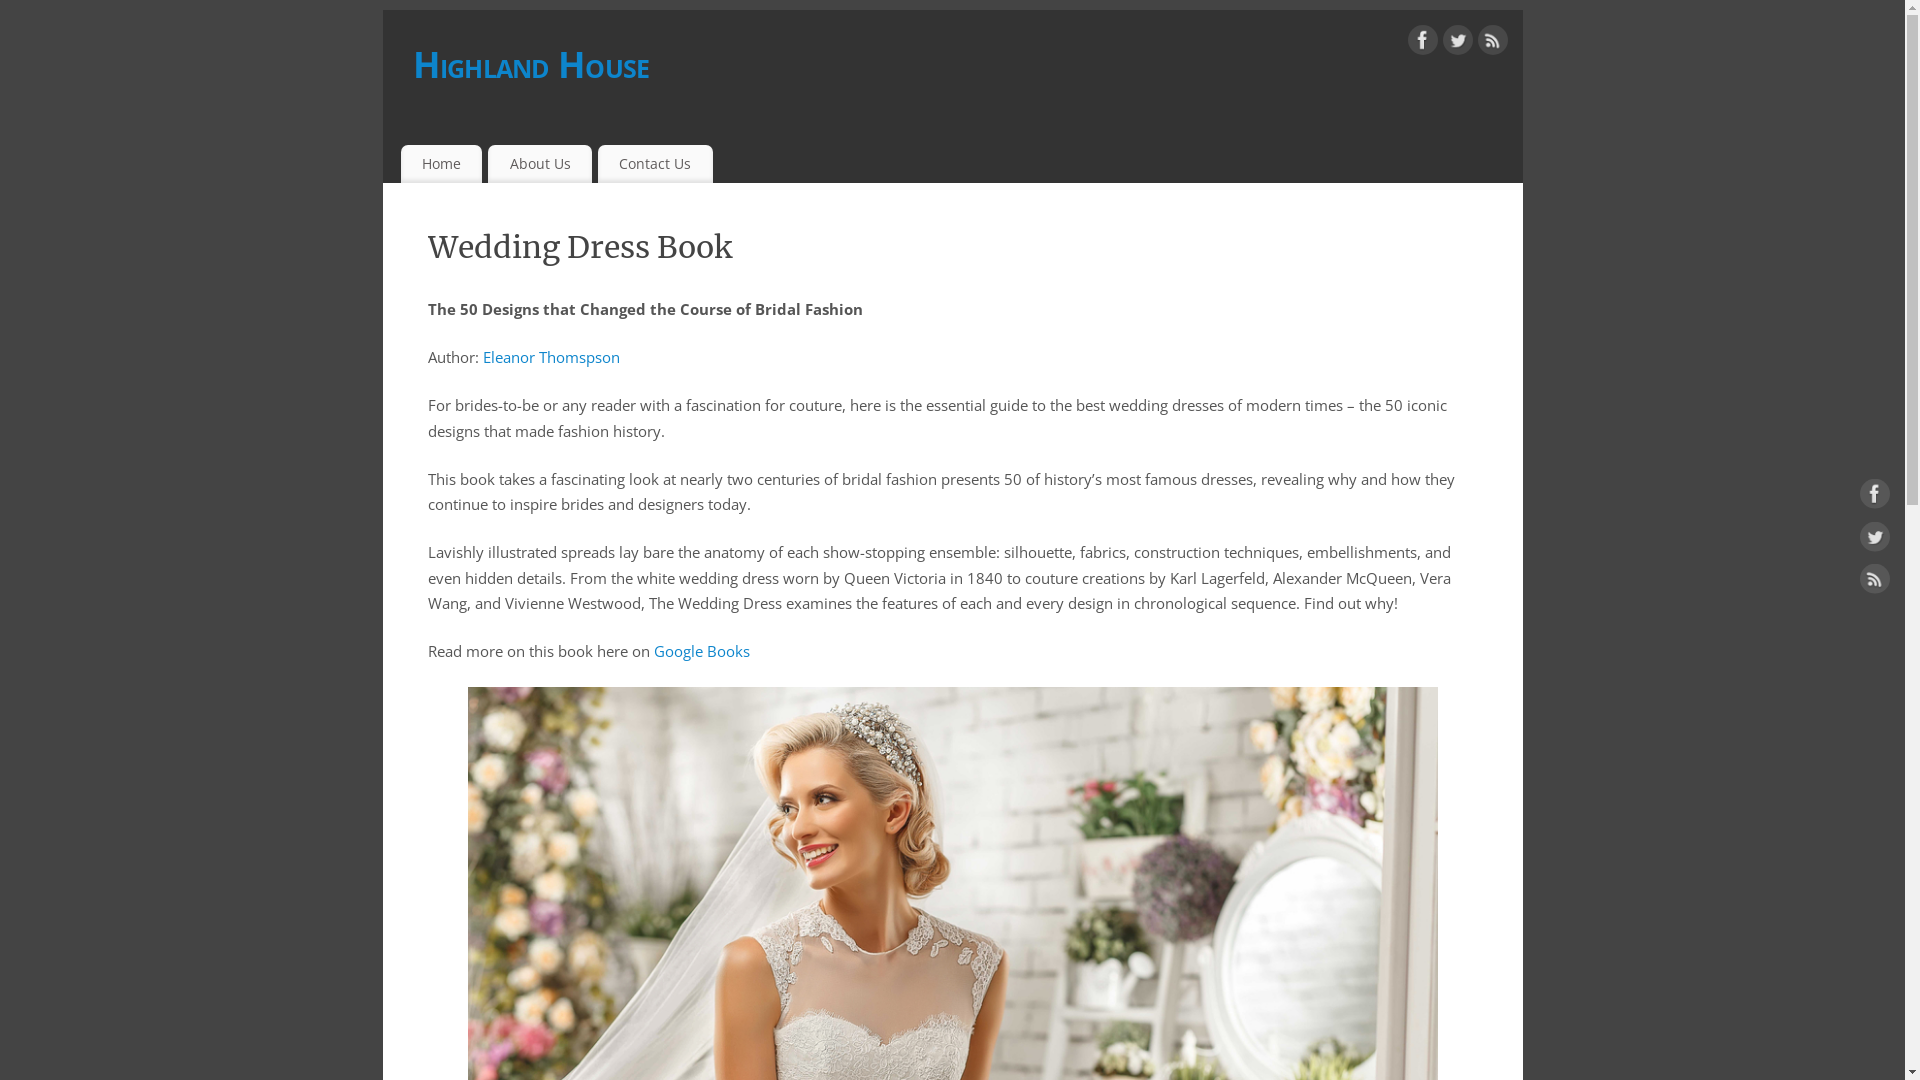  What do you see at coordinates (1493, 44) in the screenshot?
I see `RSS` at bounding box center [1493, 44].